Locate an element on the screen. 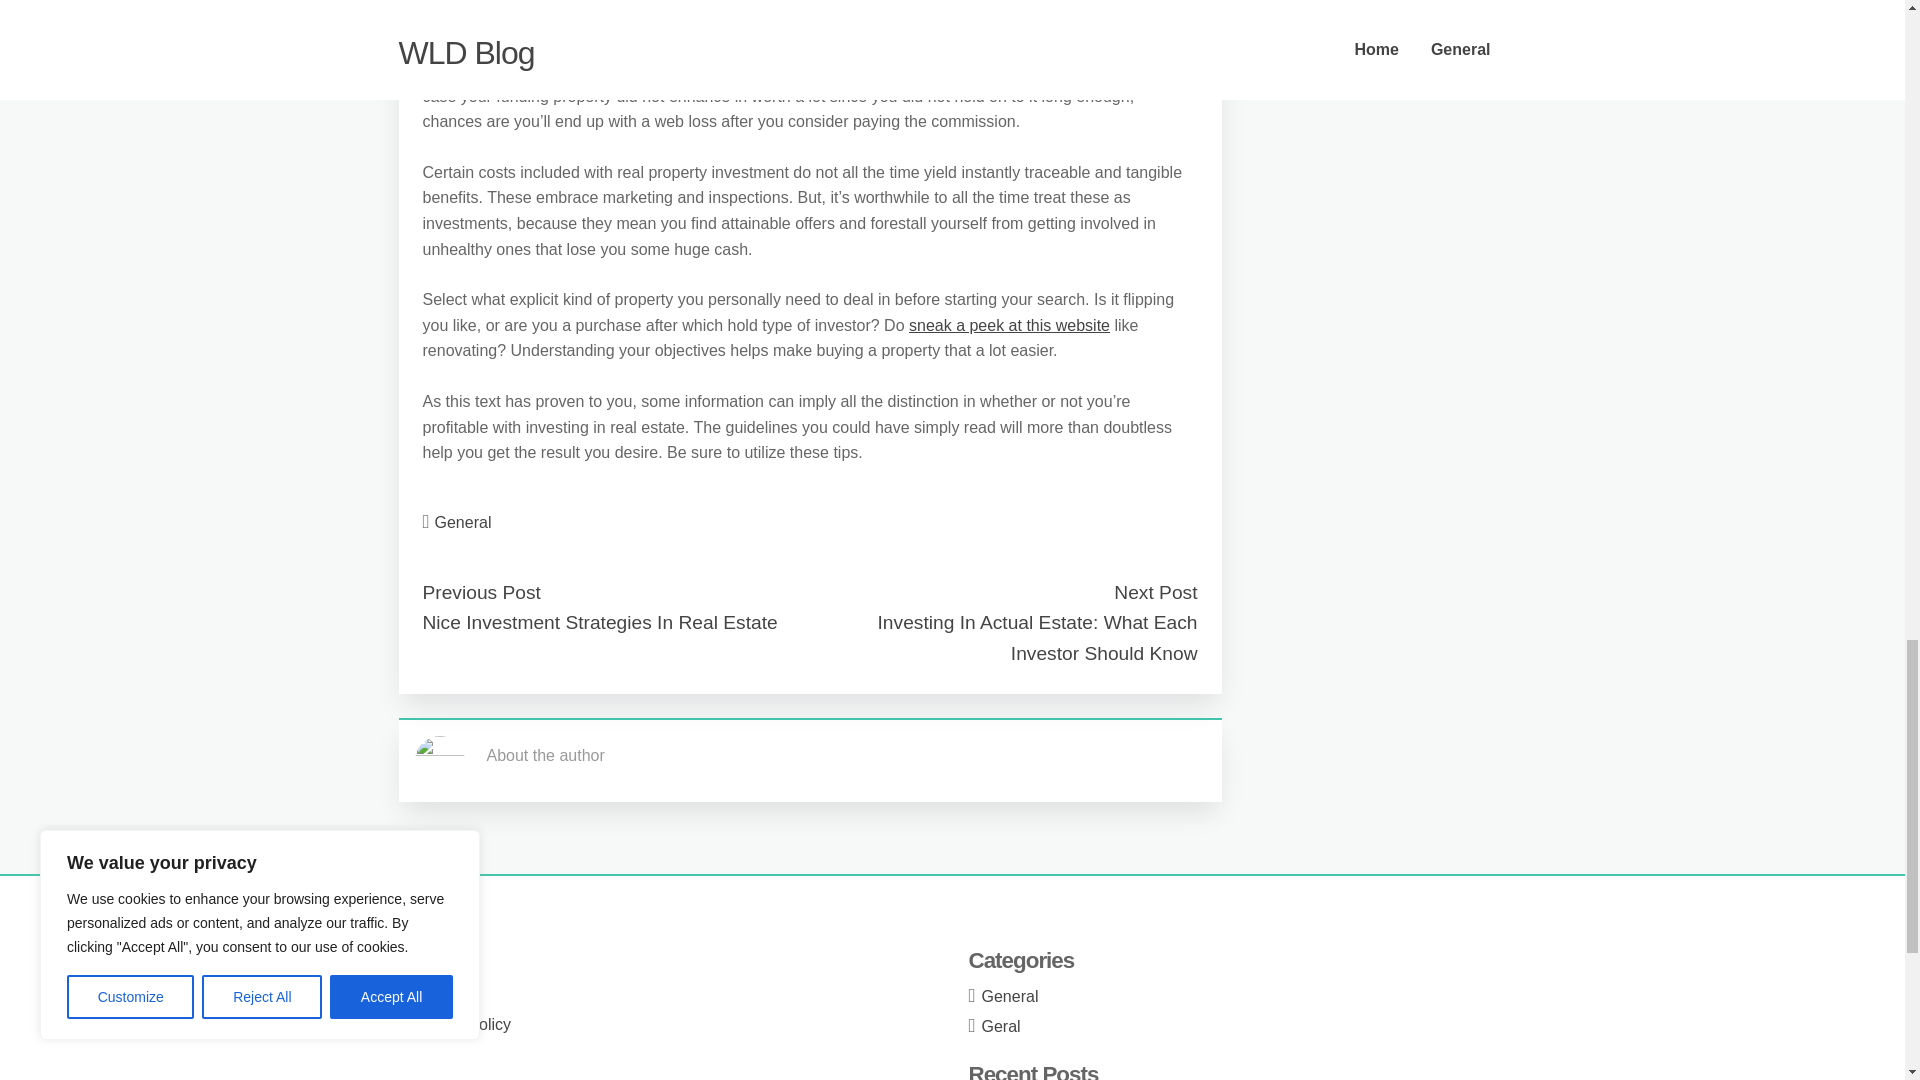  Geral is located at coordinates (1001, 1026).